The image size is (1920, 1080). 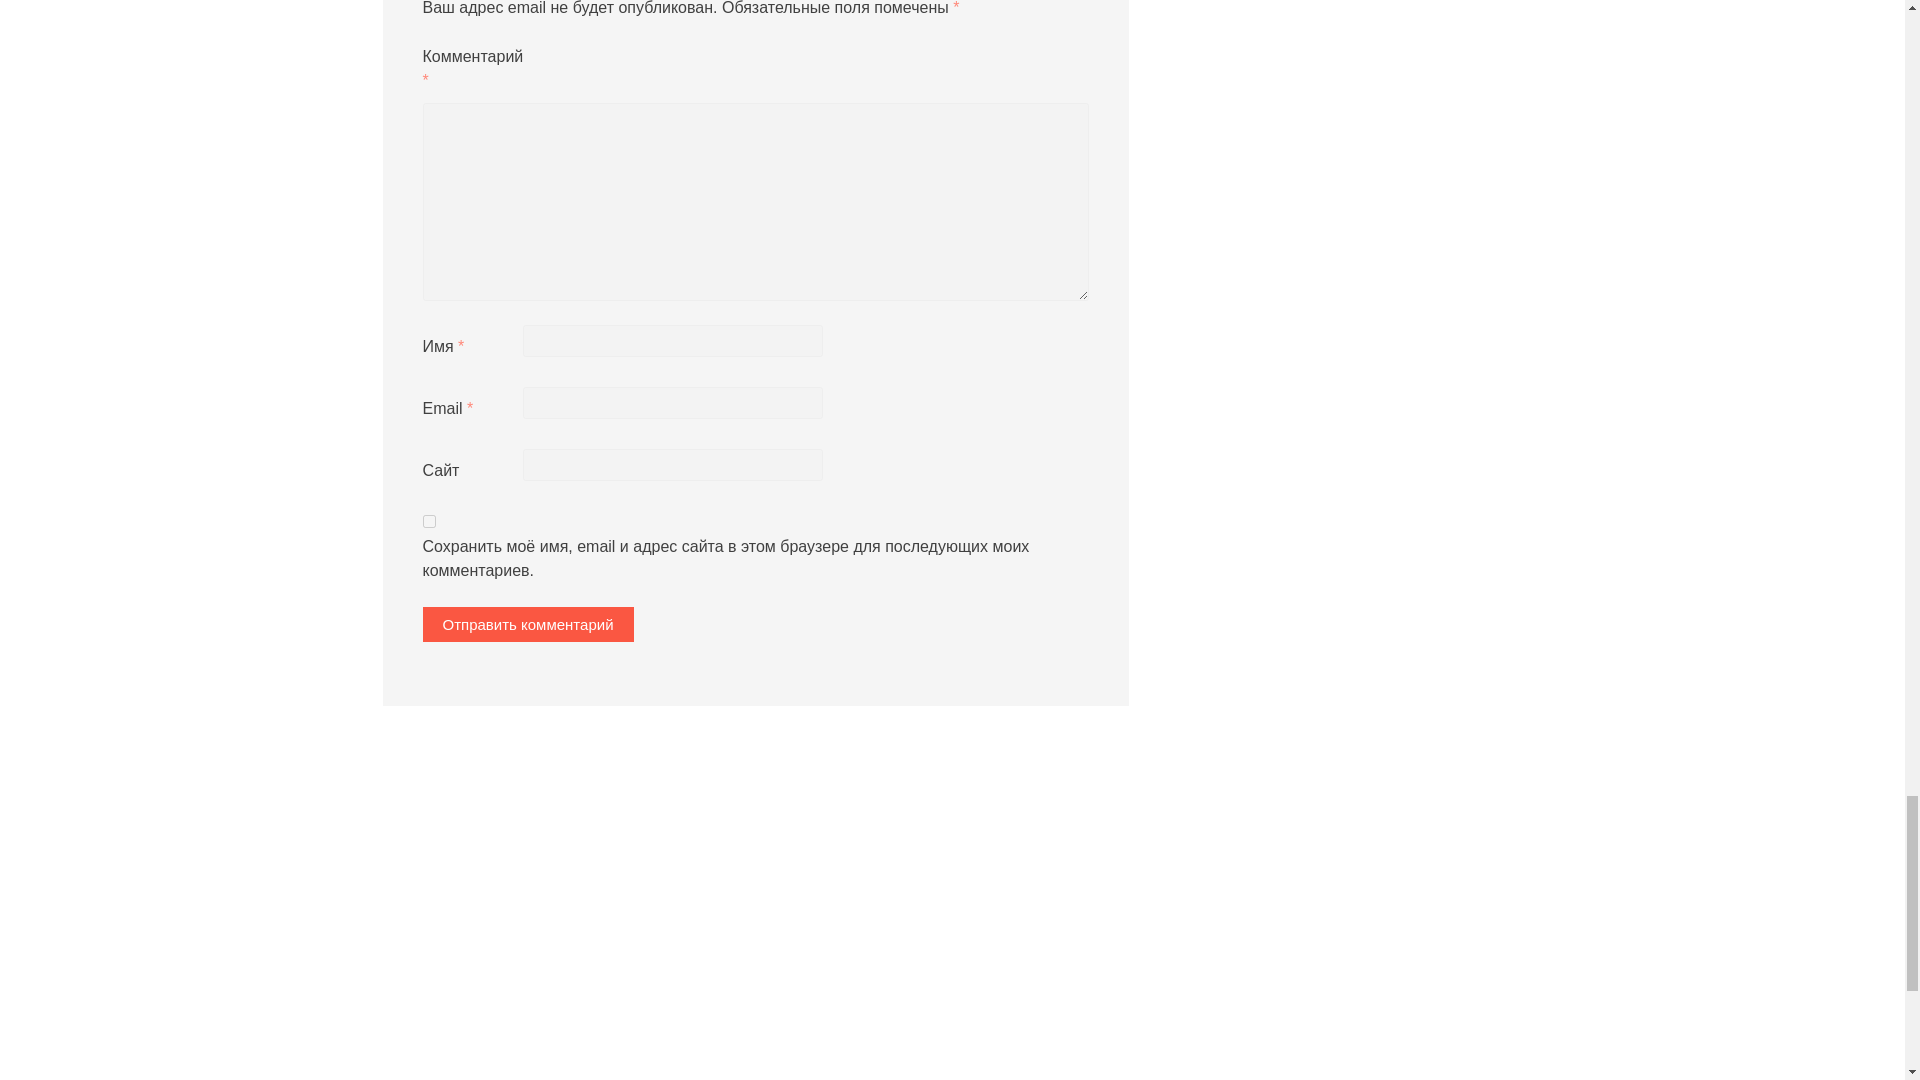 What do you see at coordinates (428, 522) in the screenshot?
I see `yes` at bounding box center [428, 522].